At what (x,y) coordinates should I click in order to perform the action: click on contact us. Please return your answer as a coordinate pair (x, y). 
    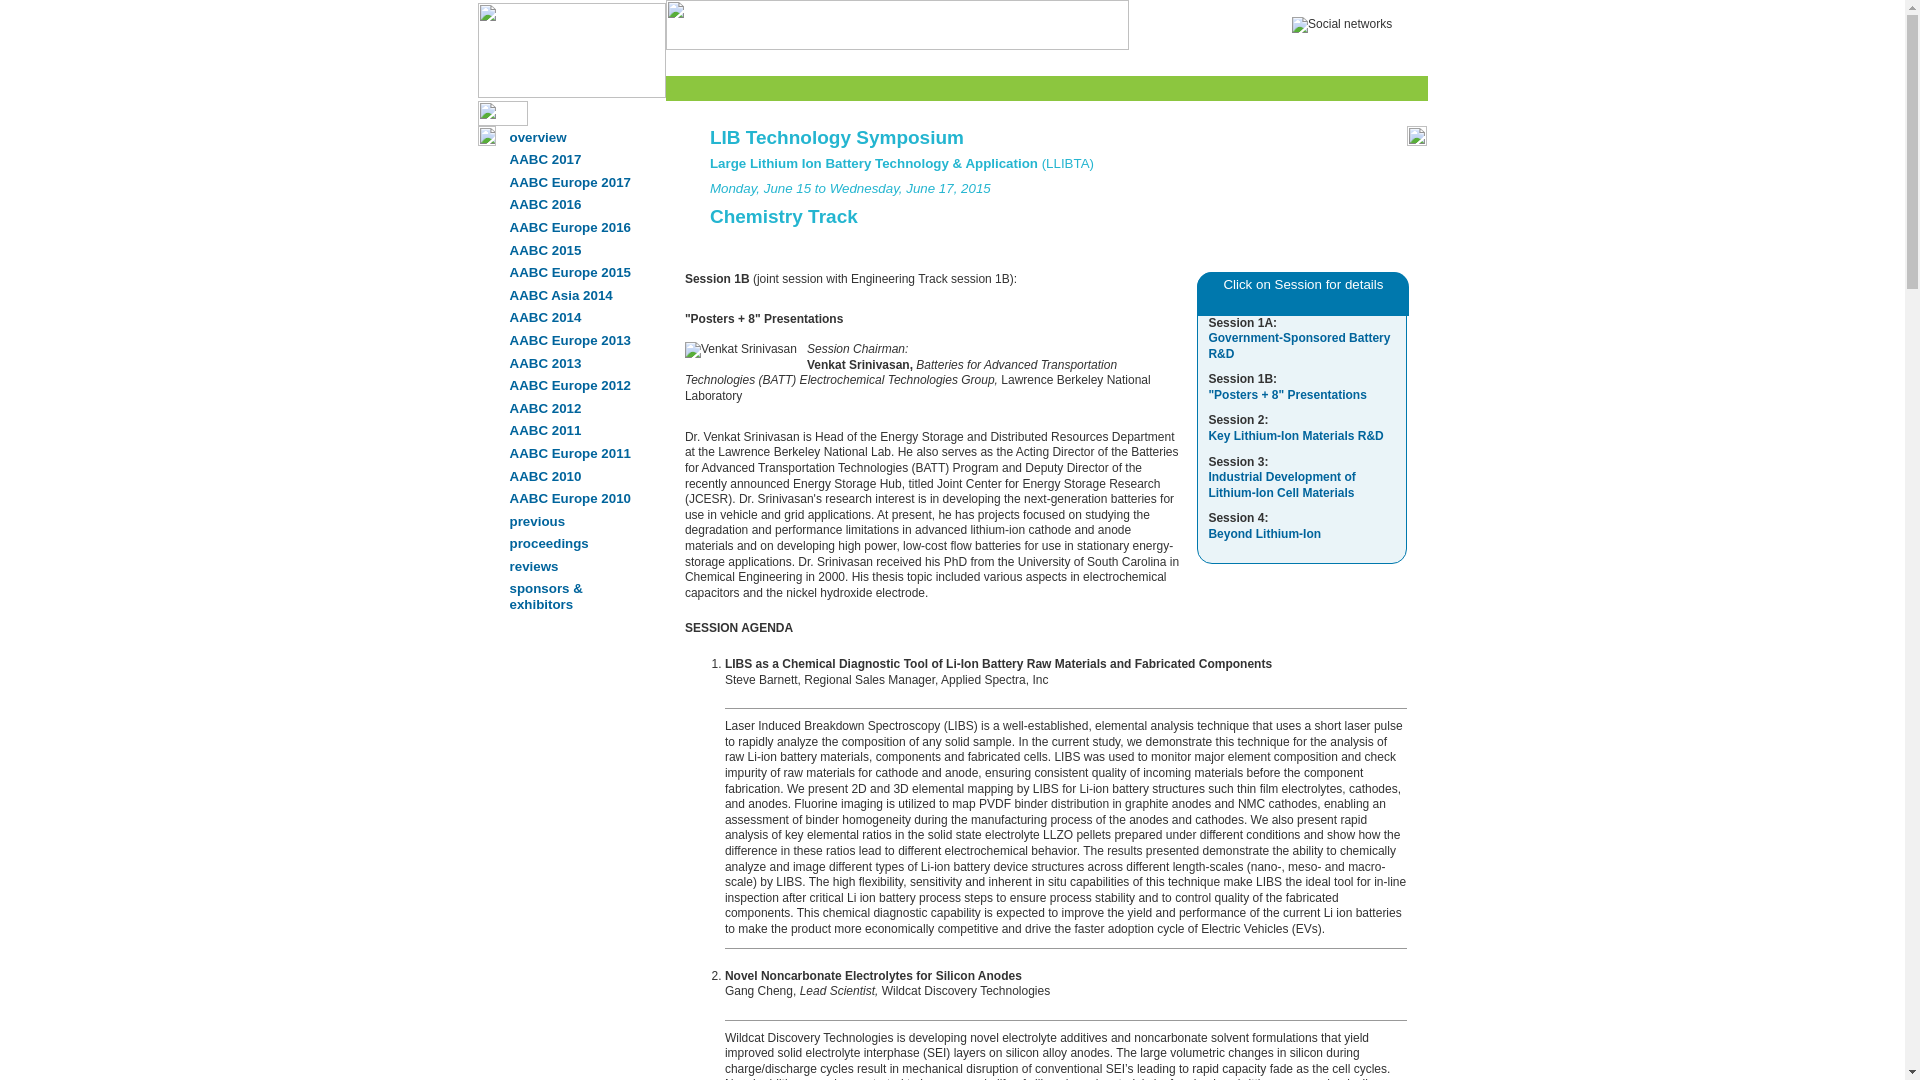
    Looking at the image, I should click on (1243, 62).